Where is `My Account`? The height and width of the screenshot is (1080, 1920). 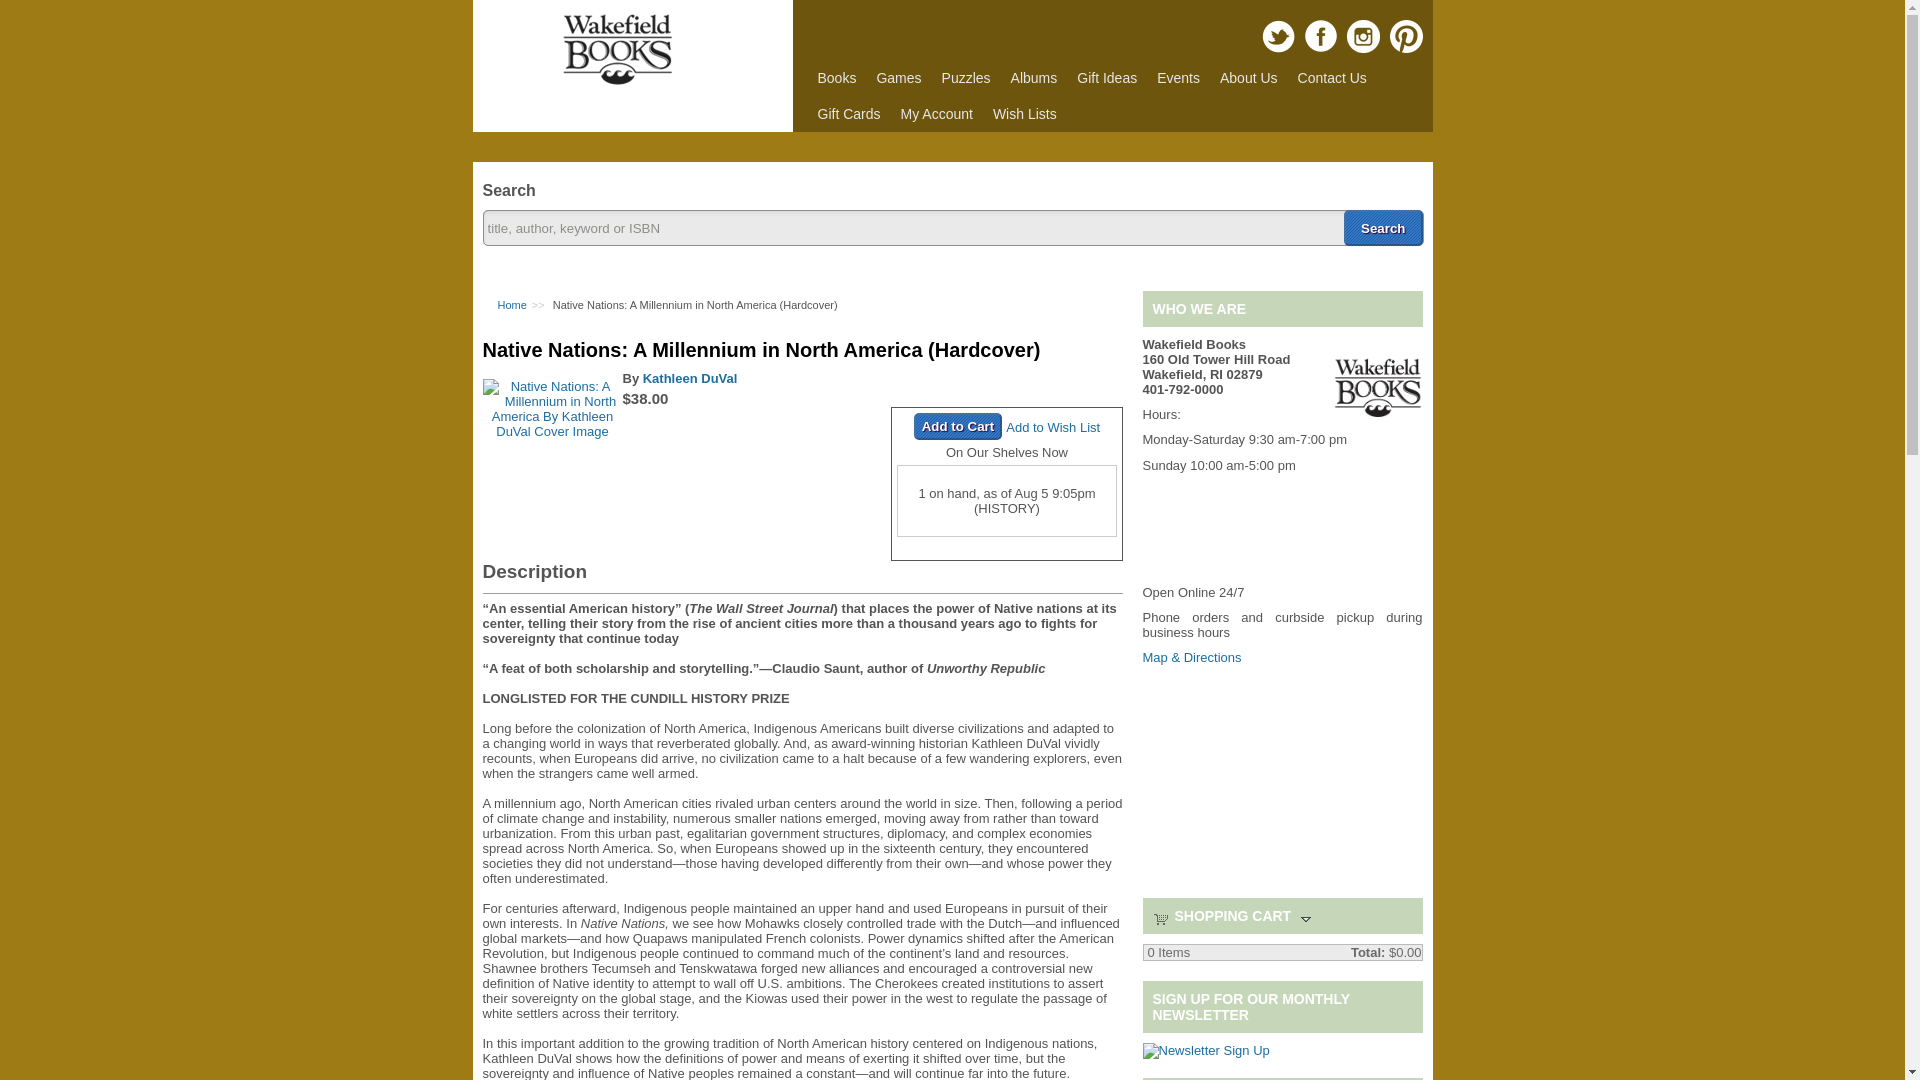 My Account is located at coordinates (936, 114).